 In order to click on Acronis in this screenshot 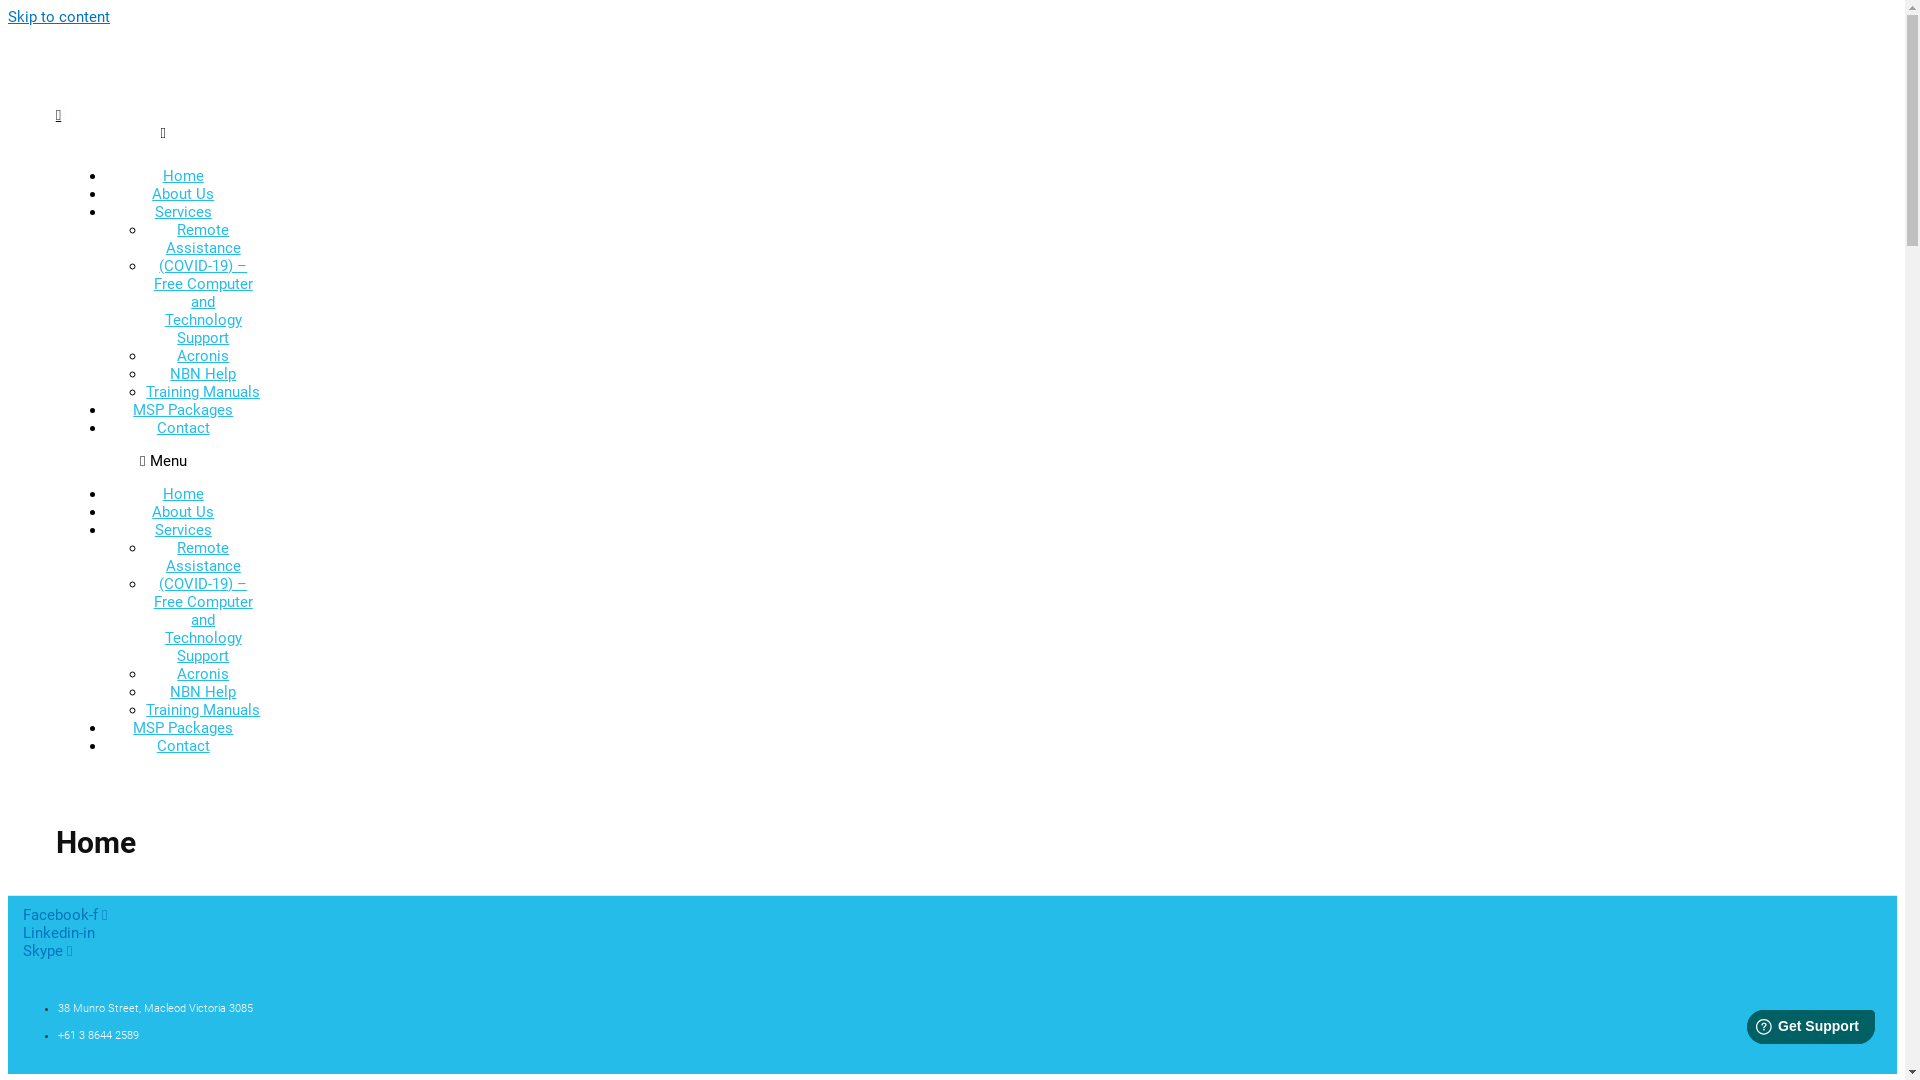, I will do `click(203, 356)`.